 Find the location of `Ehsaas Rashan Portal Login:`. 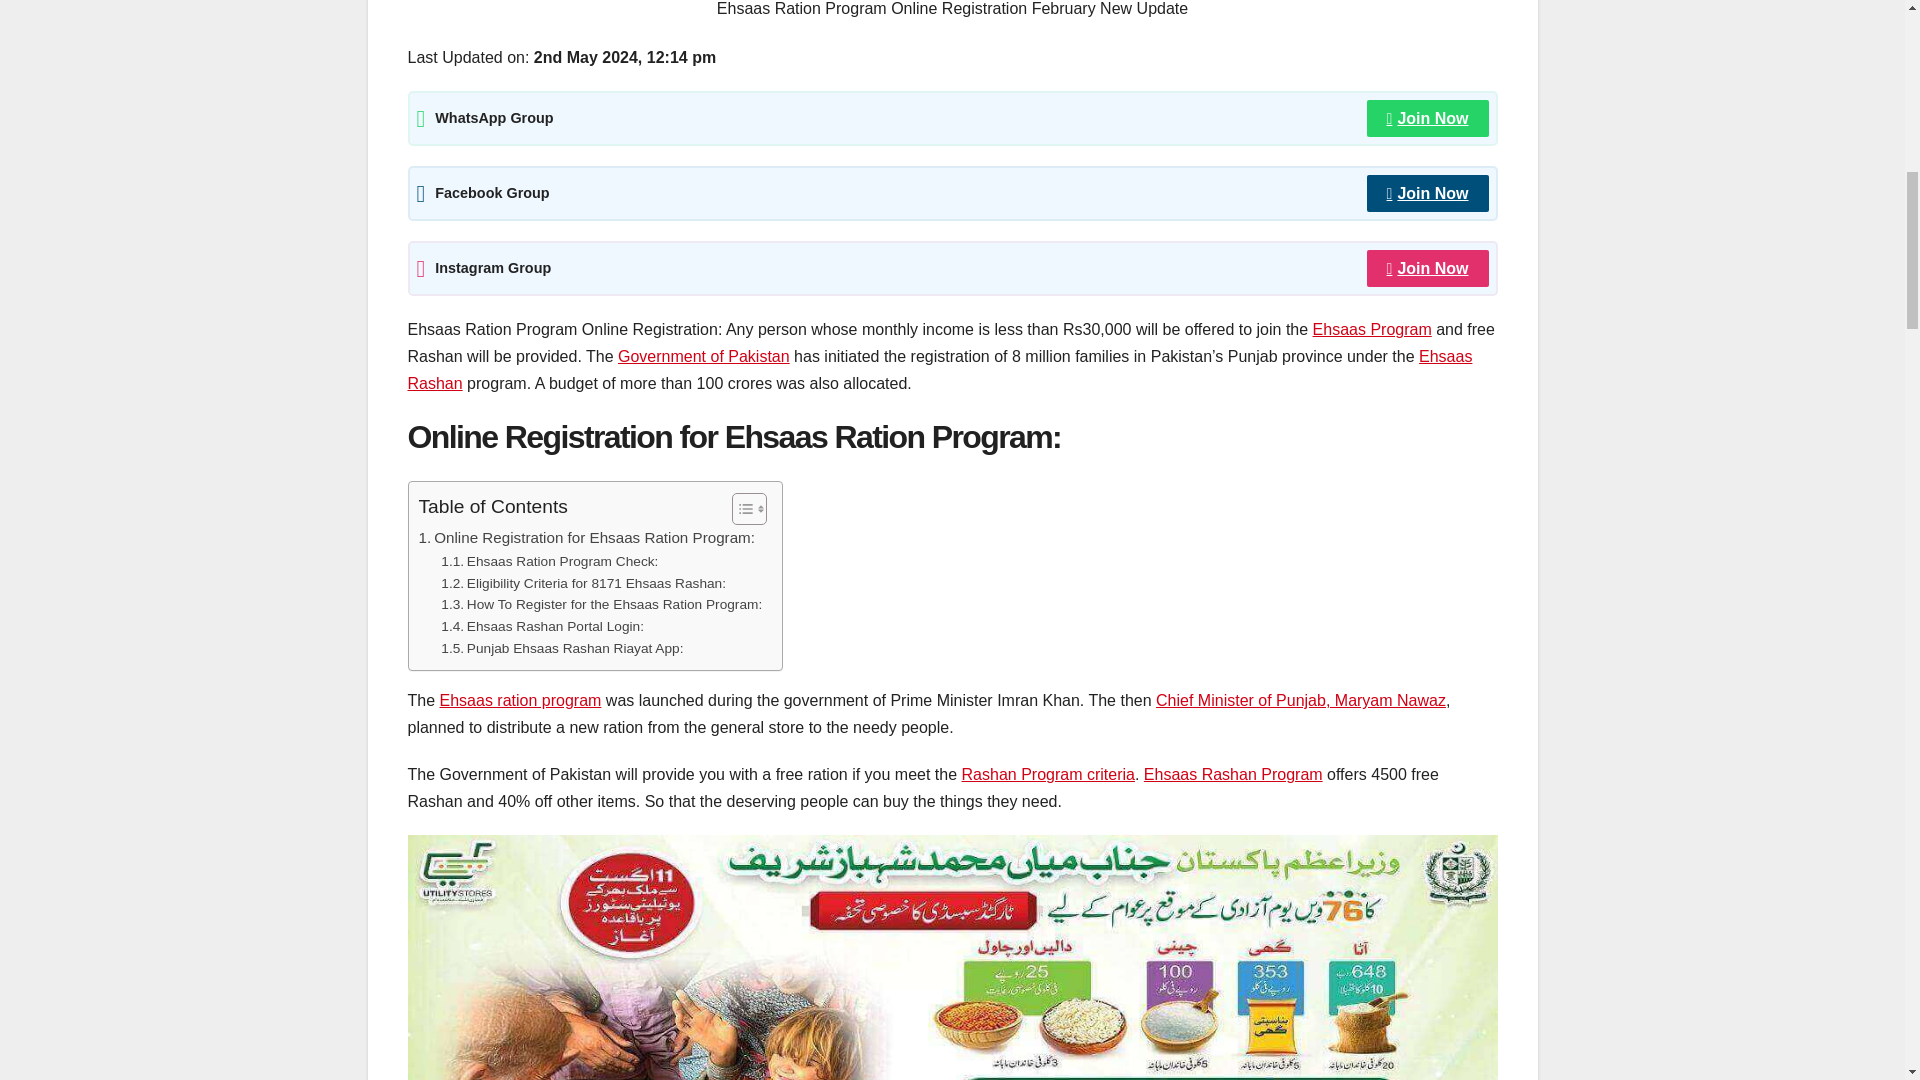

Ehsaas Rashan Portal Login: is located at coordinates (542, 626).